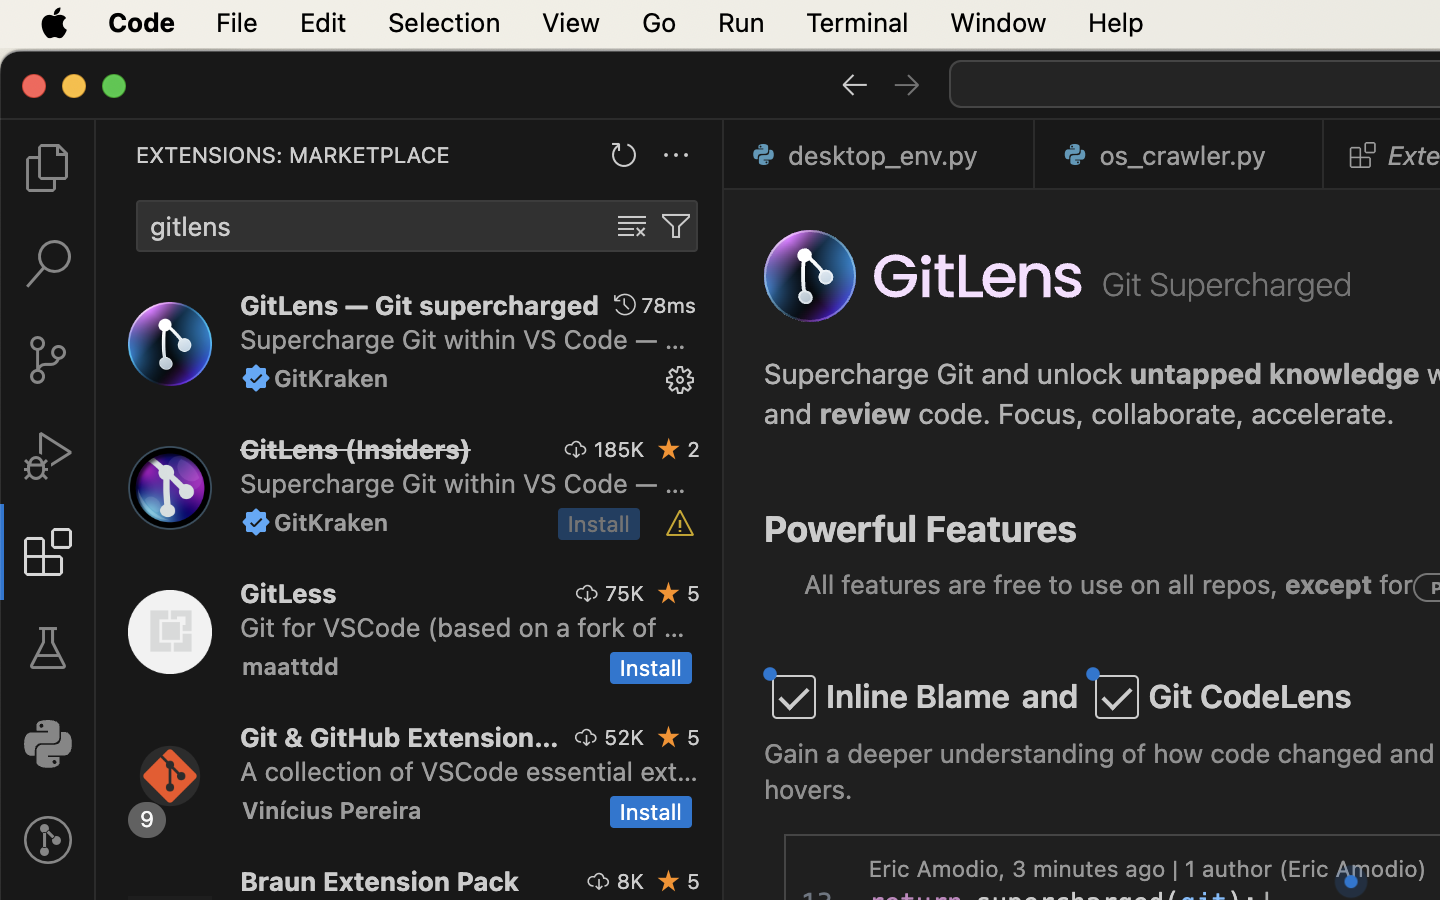 This screenshot has width=1440, height=900. What do you see at coordinates (291, 666) in the screenshot?
I see `maattdd` at bounding box center [291, 666].